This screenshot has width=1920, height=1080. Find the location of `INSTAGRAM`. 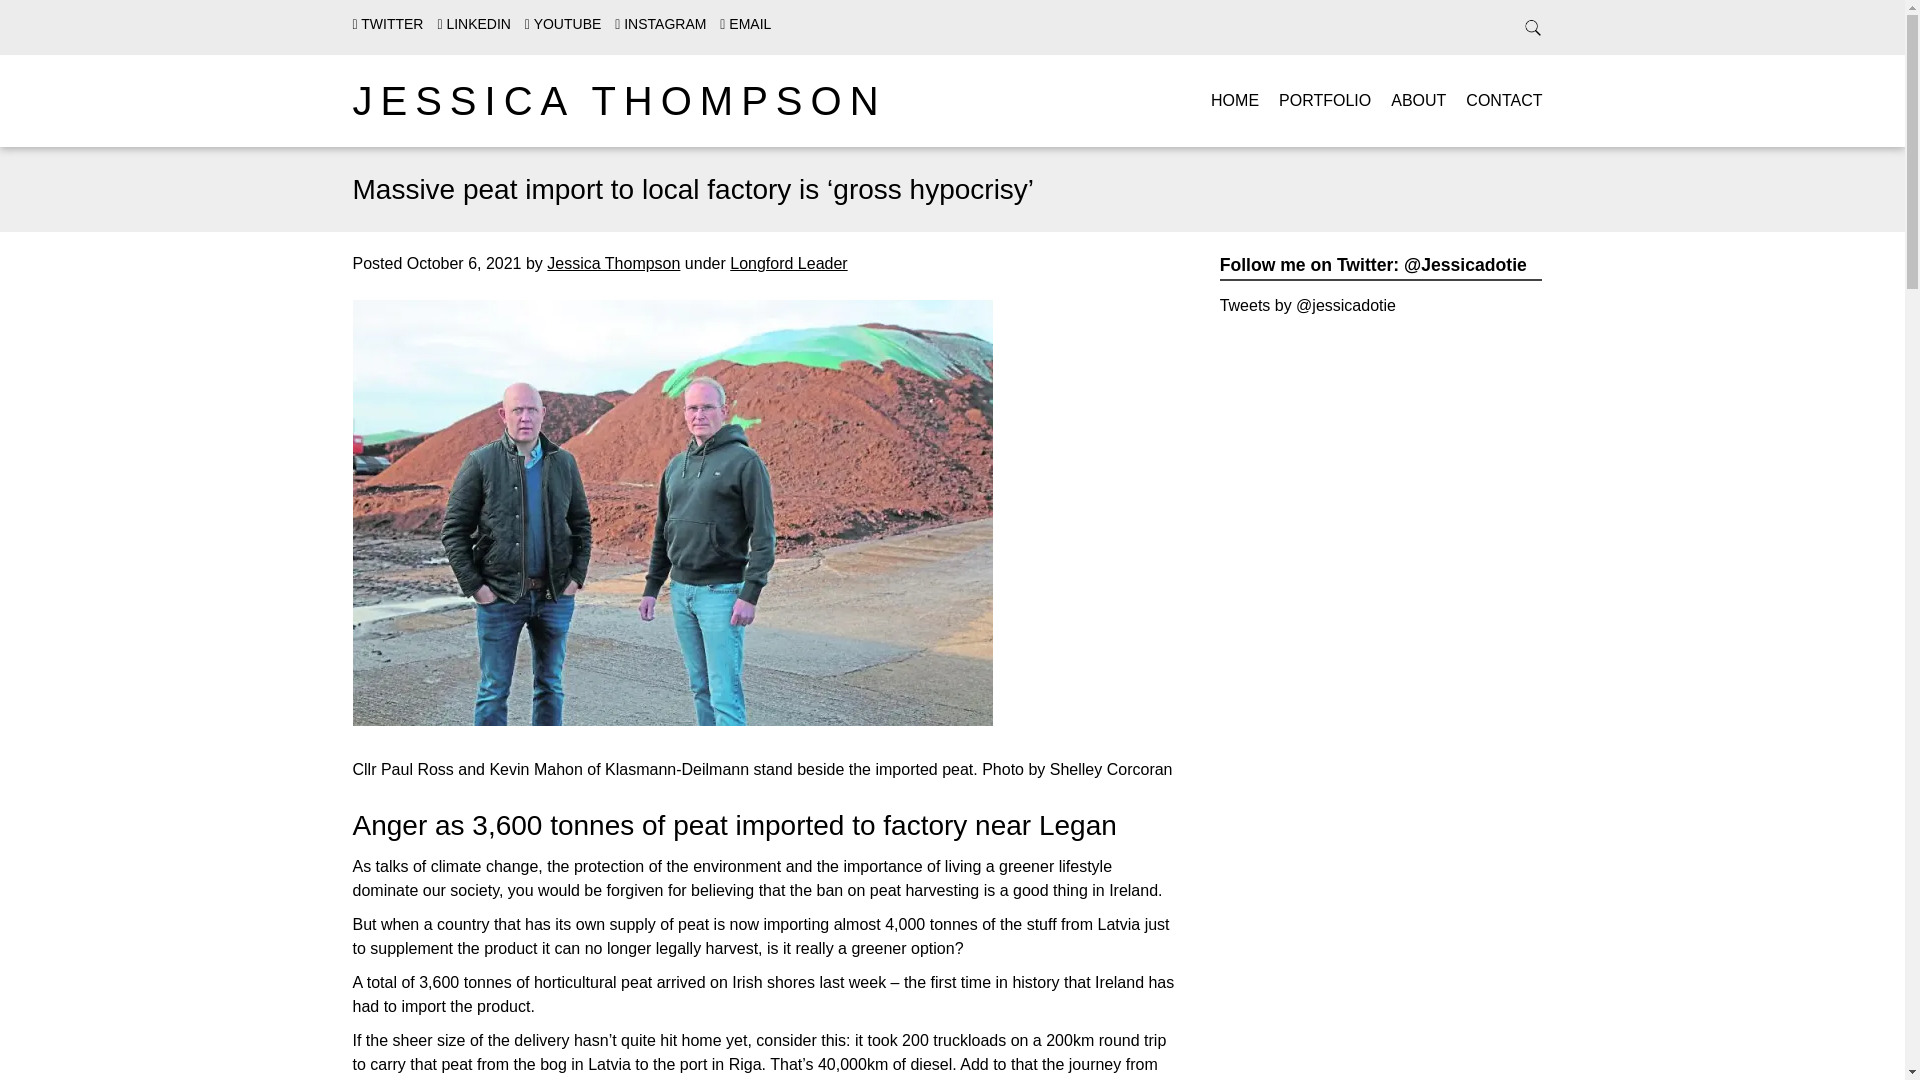

INSTAGRAM is located at coordinates (660, 24).